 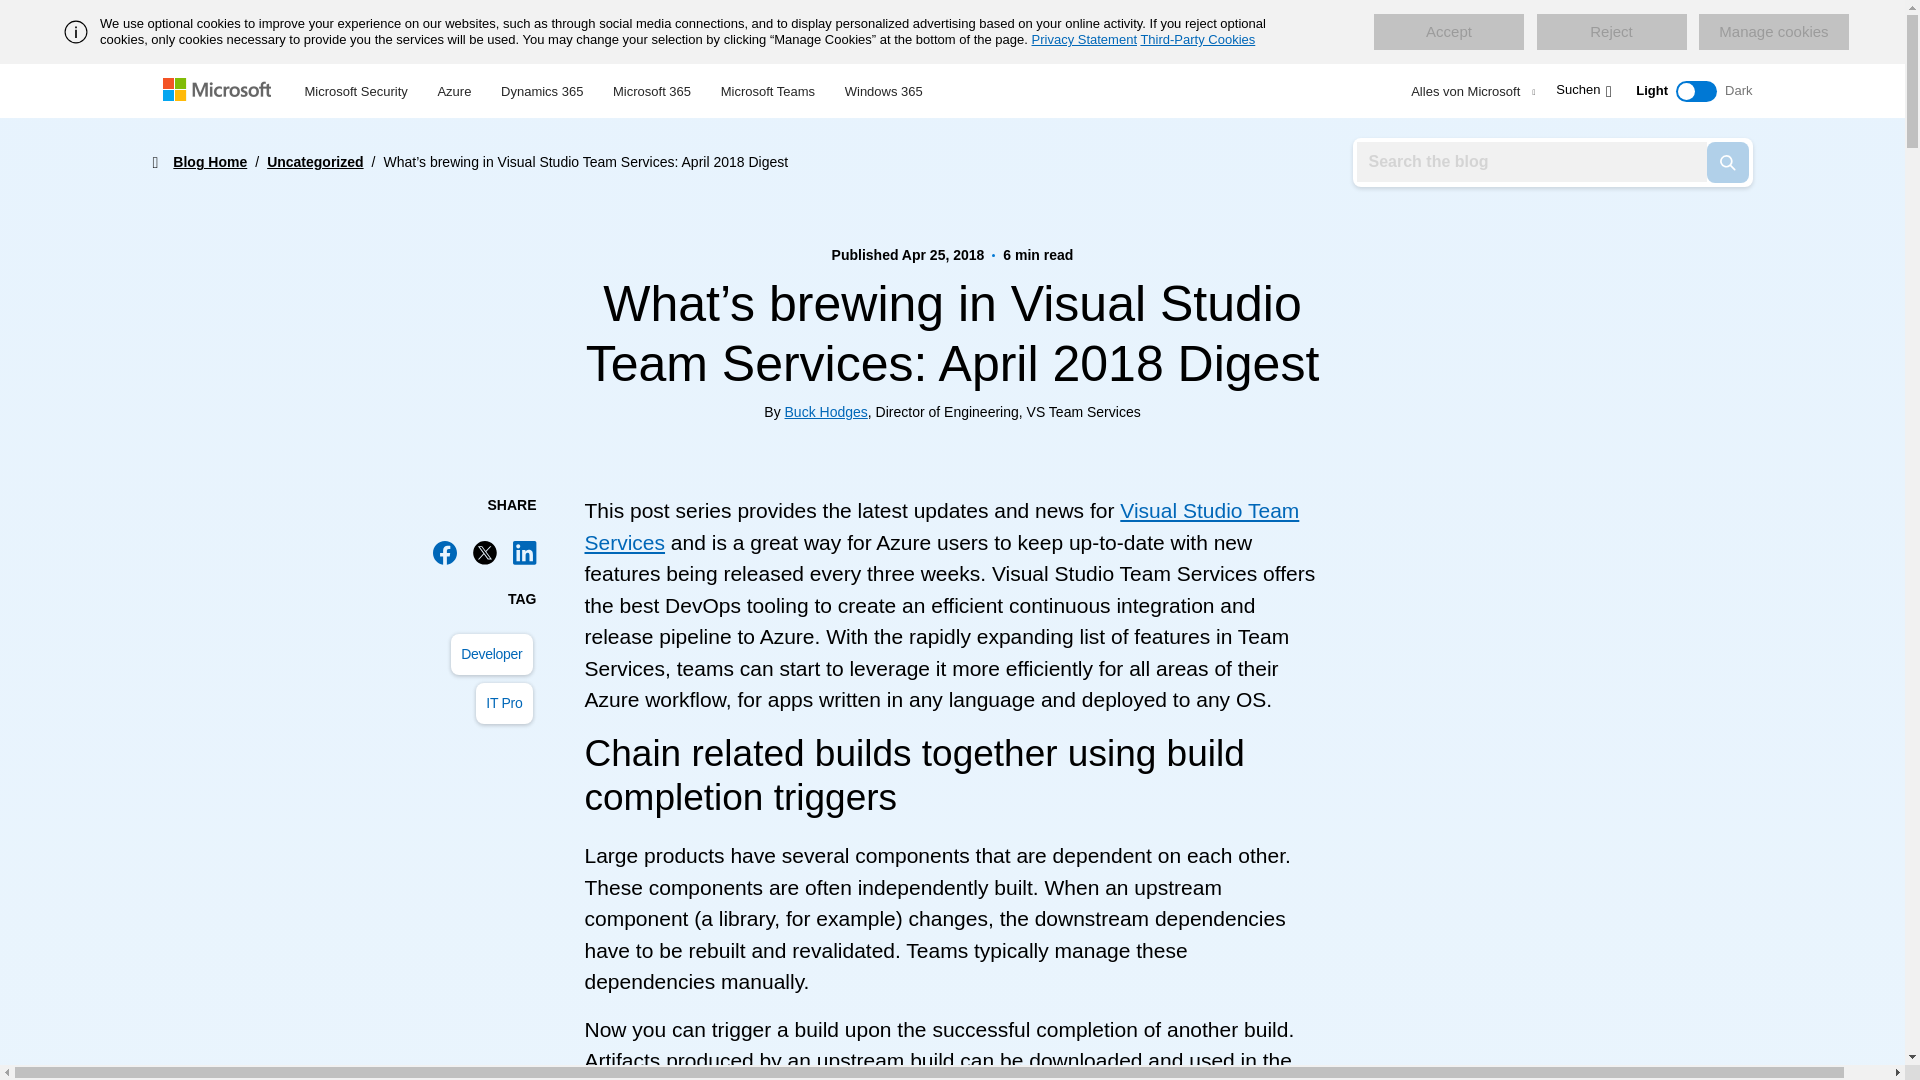 What do you see at coordinates (454, 88) in the screenshot?
I see `Azure` at bounding box center [454, 88].